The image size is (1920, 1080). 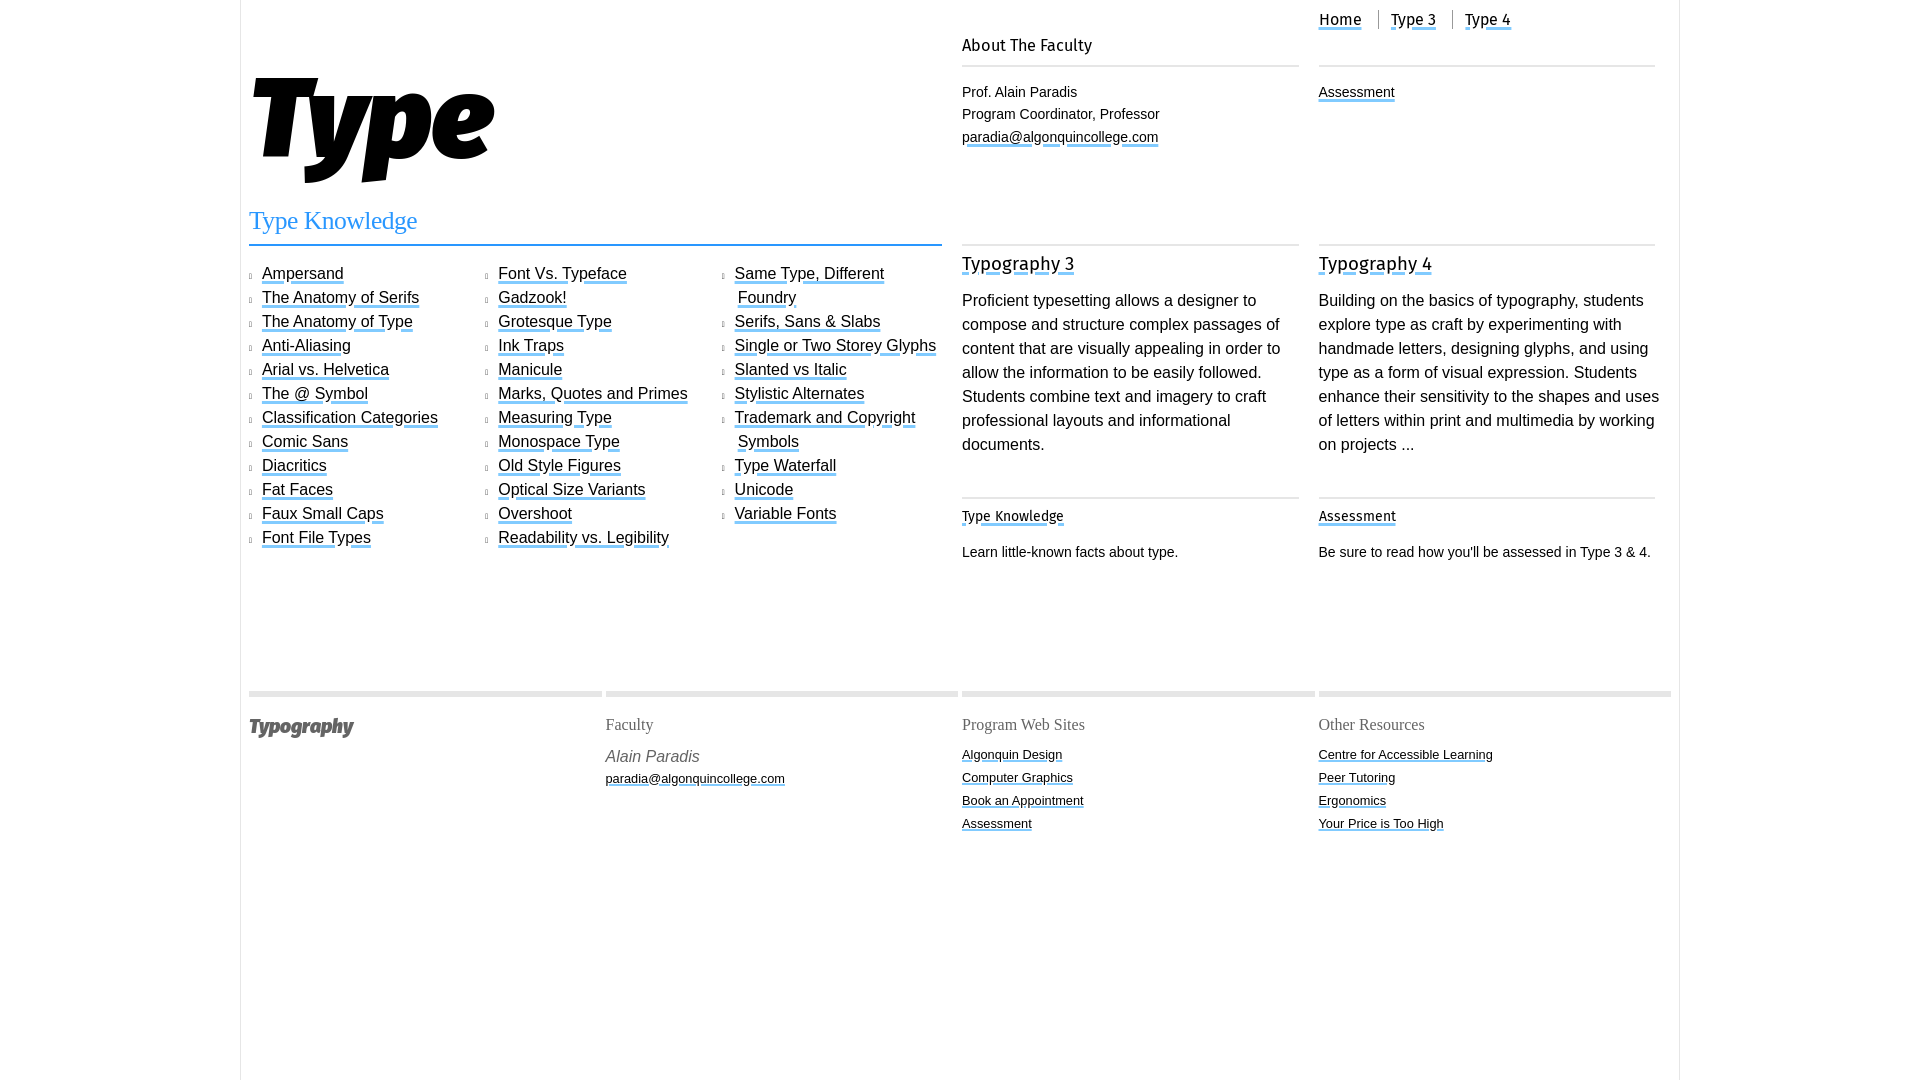 What do you see at coordinates (826, 430) in the screenshot?
I see `Trademark and Copyright Symbols` at bounding box center [826, 430].